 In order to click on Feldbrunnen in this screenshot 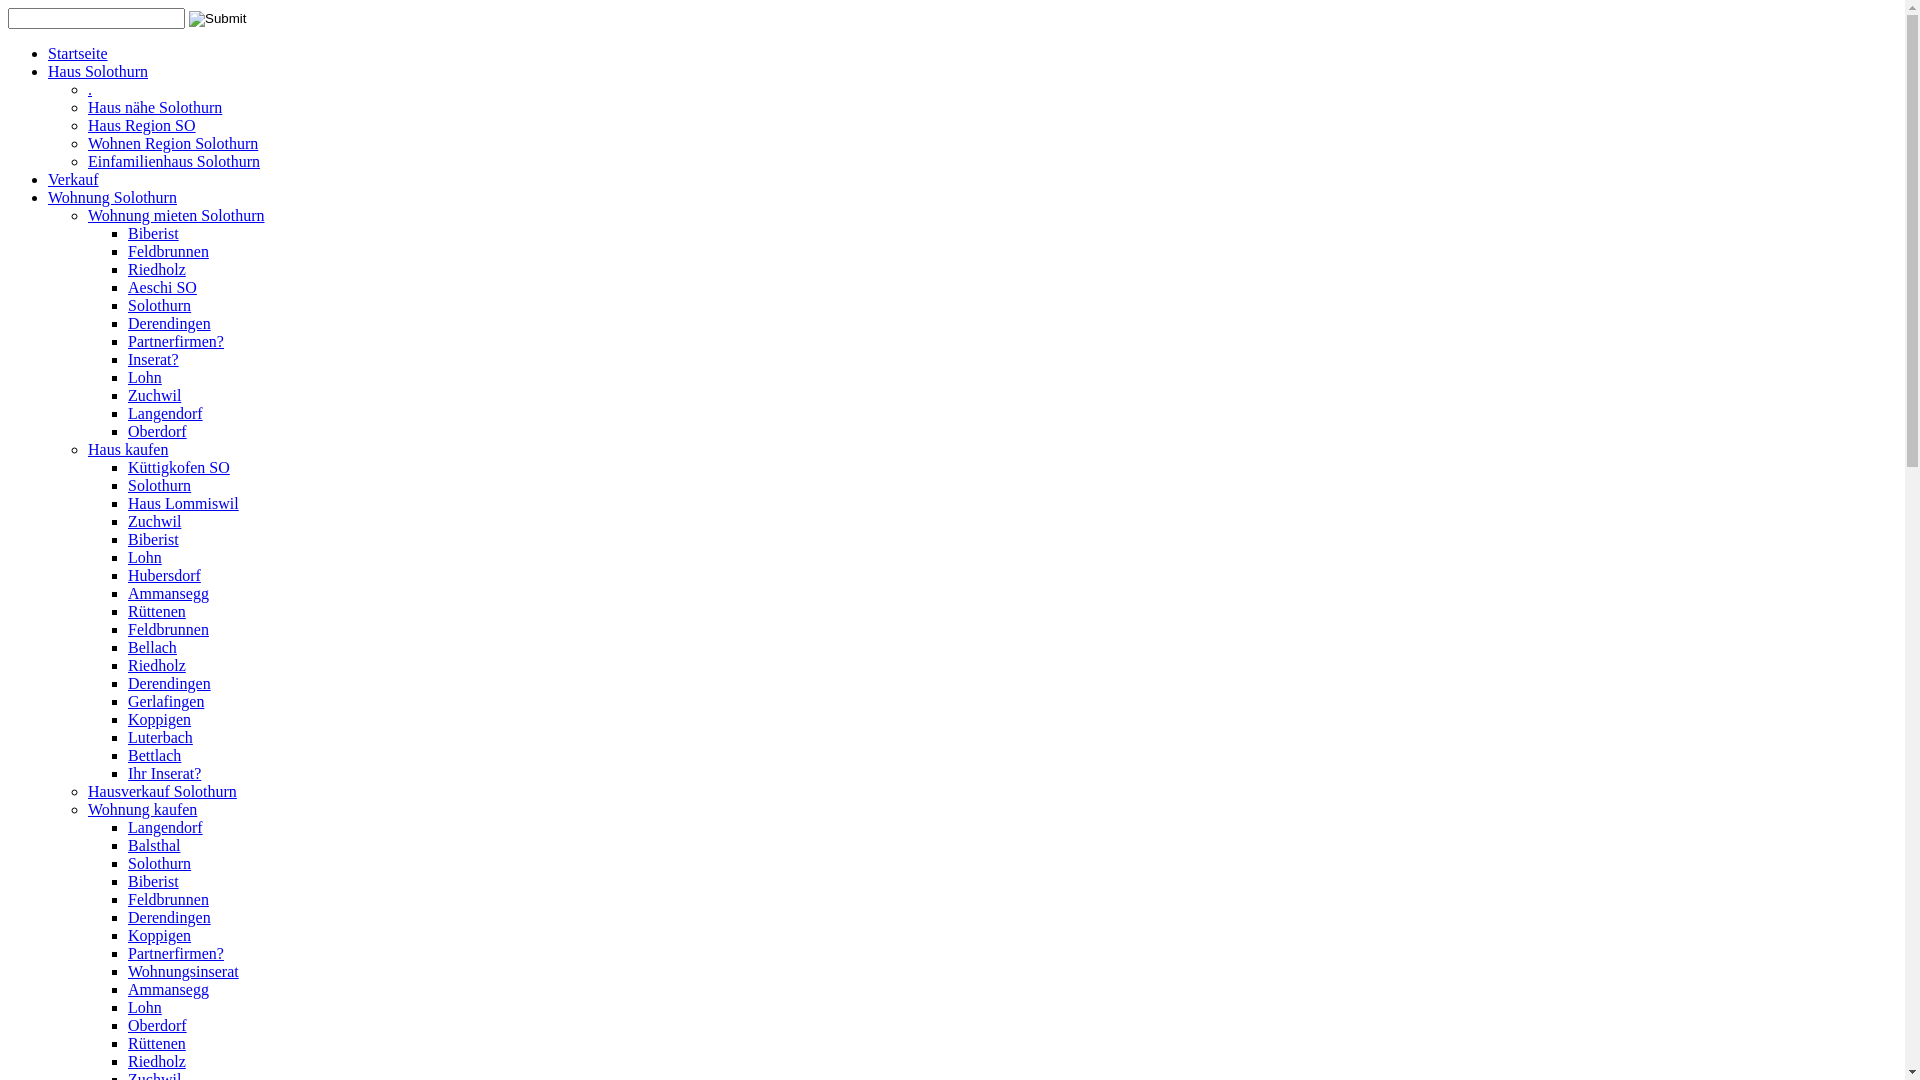, I will do `click(168, 900)`.